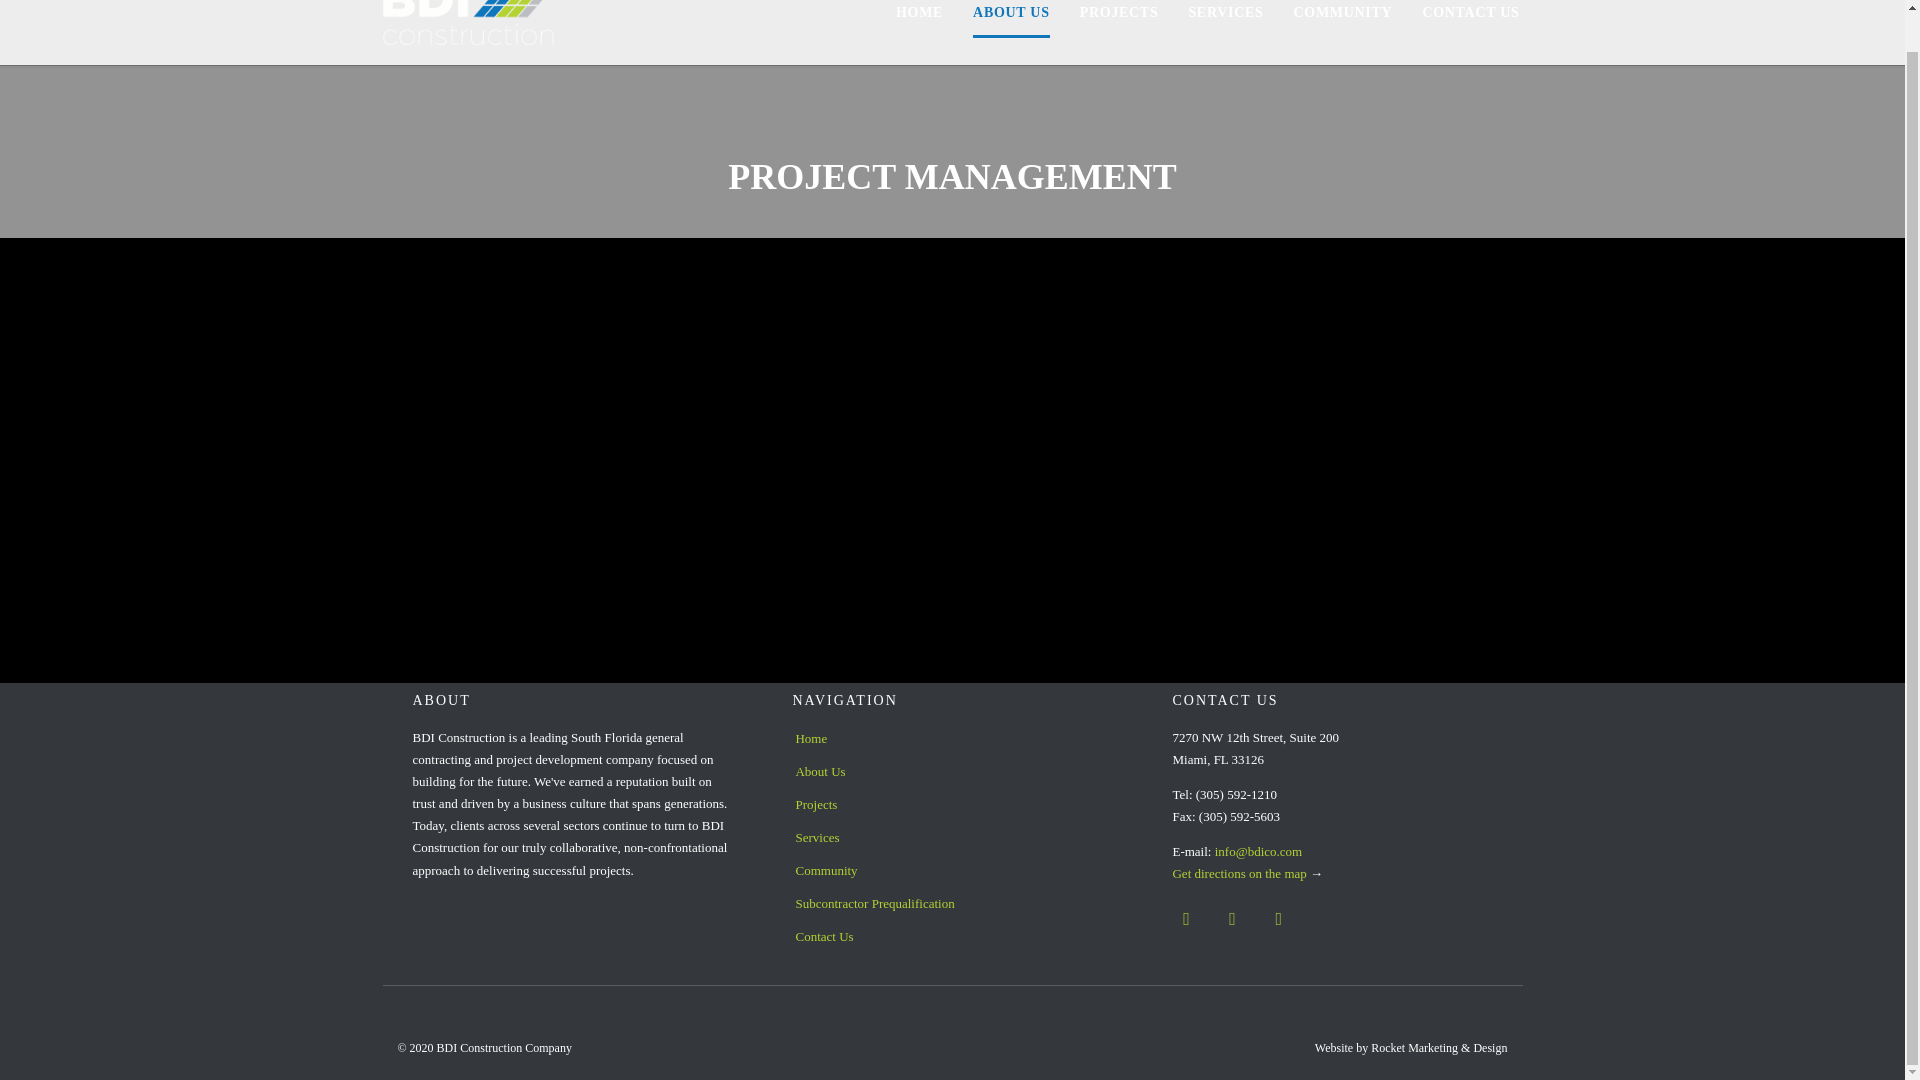 The image size is (1920, 1080). I want to click on CONTACT US, so click(1470, 18).